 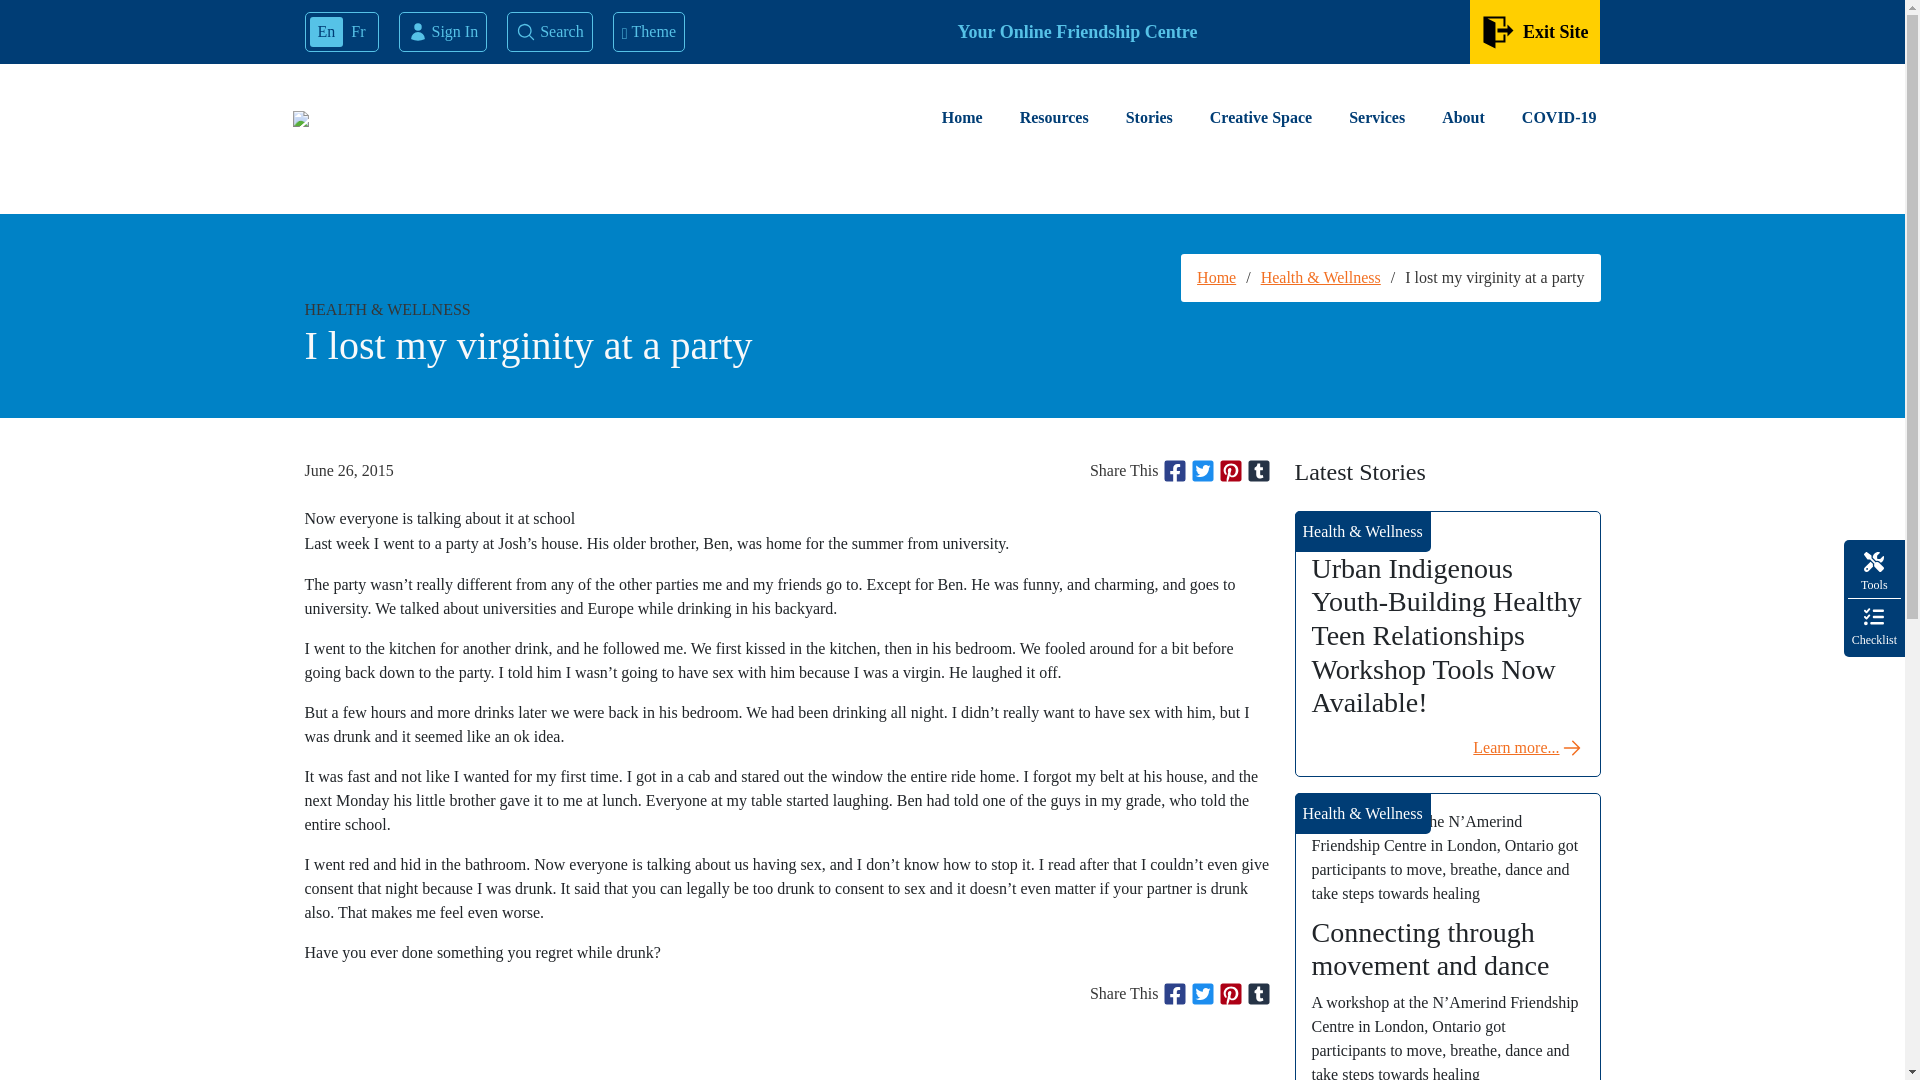 I want to click on About, so click(x=1464, y=118).